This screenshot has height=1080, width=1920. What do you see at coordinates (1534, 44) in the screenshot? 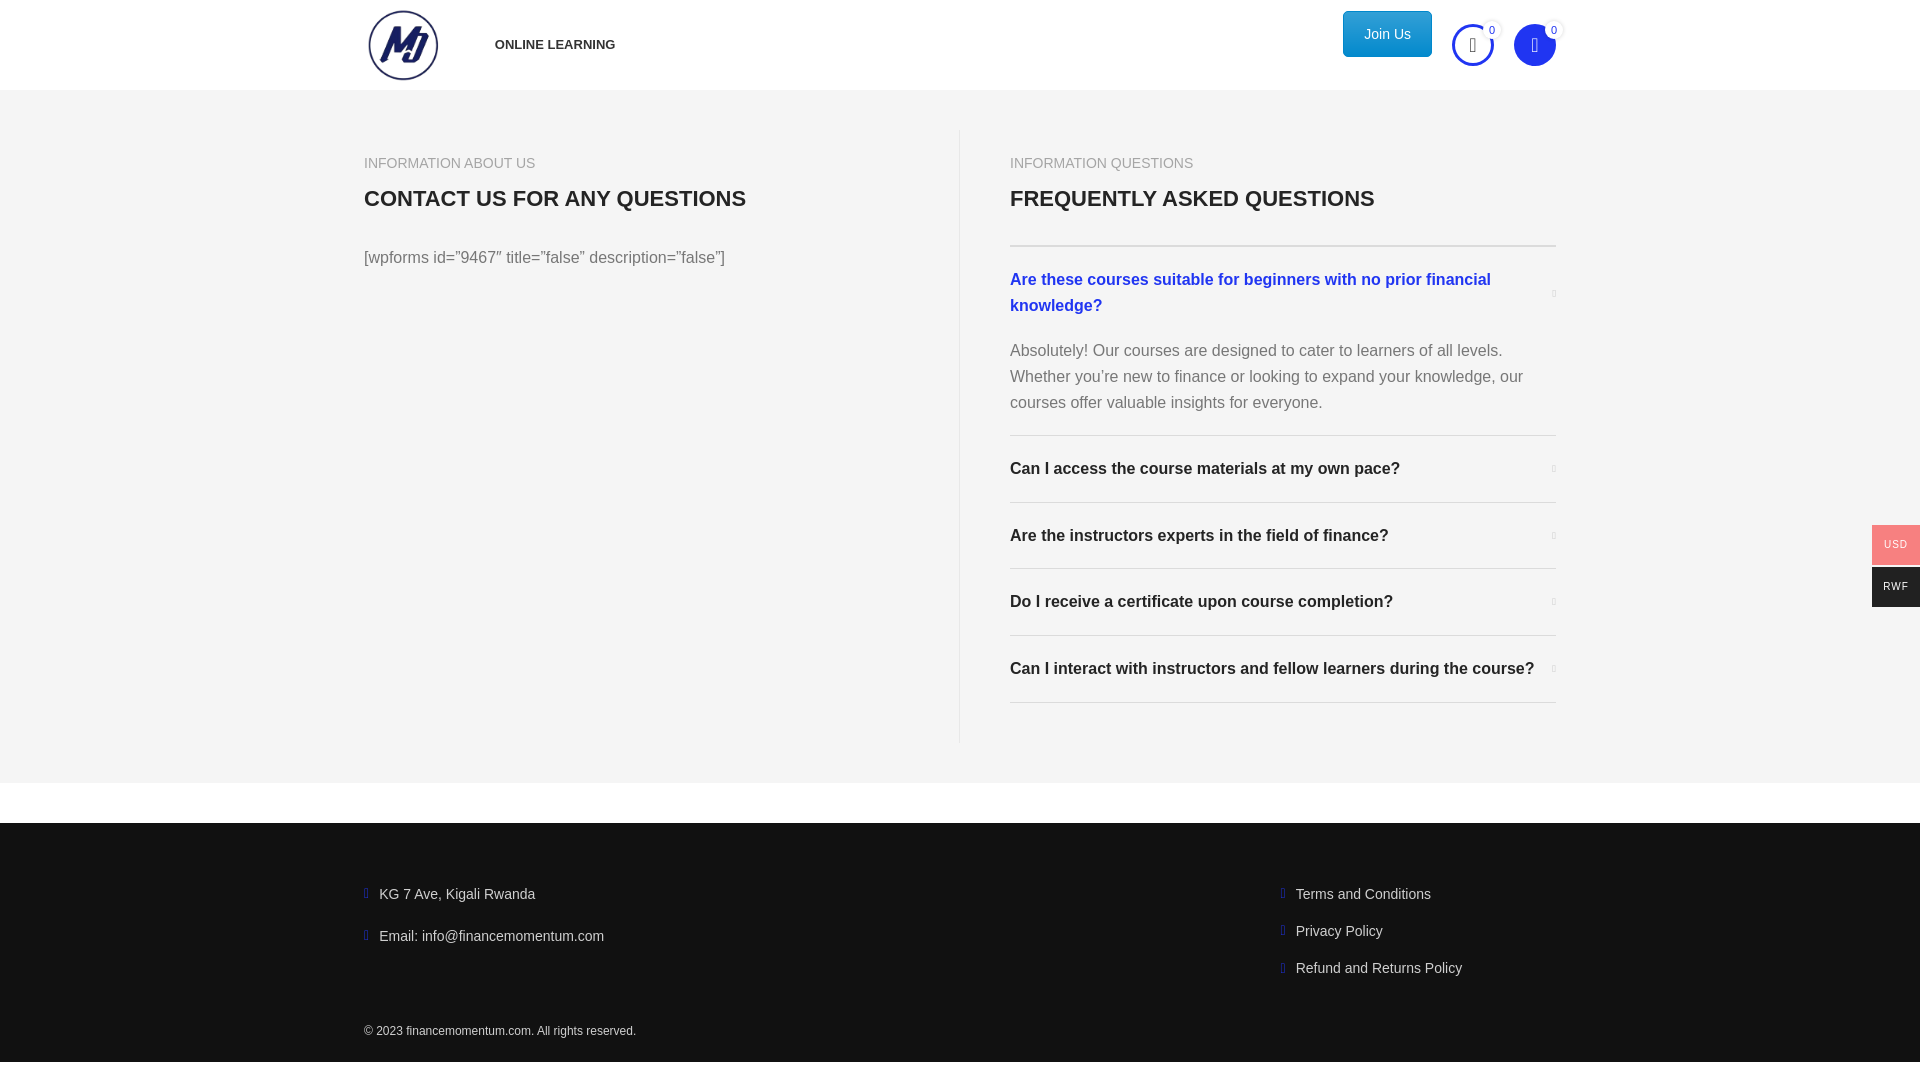
I see `Shopping cart` at bounding box center [1534, 44].